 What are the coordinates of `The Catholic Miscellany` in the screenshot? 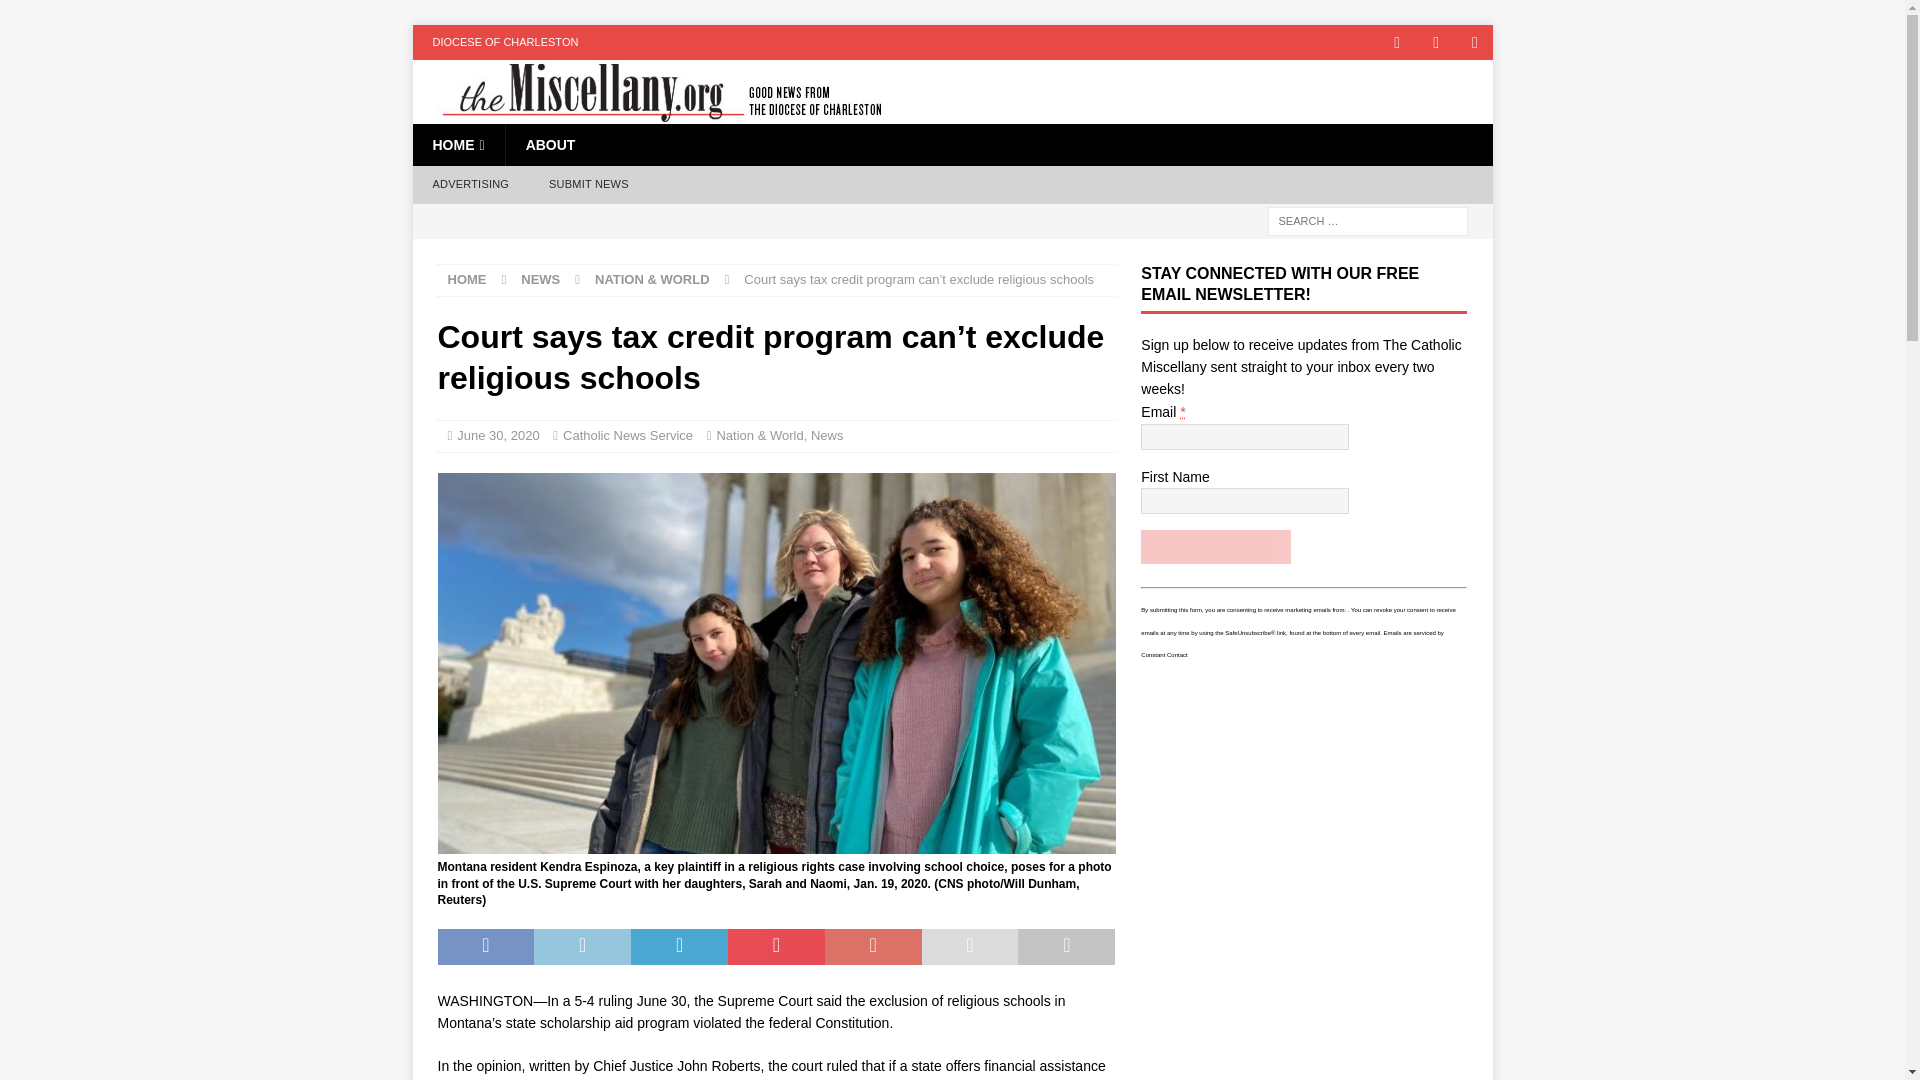 It's located at (650, 112).